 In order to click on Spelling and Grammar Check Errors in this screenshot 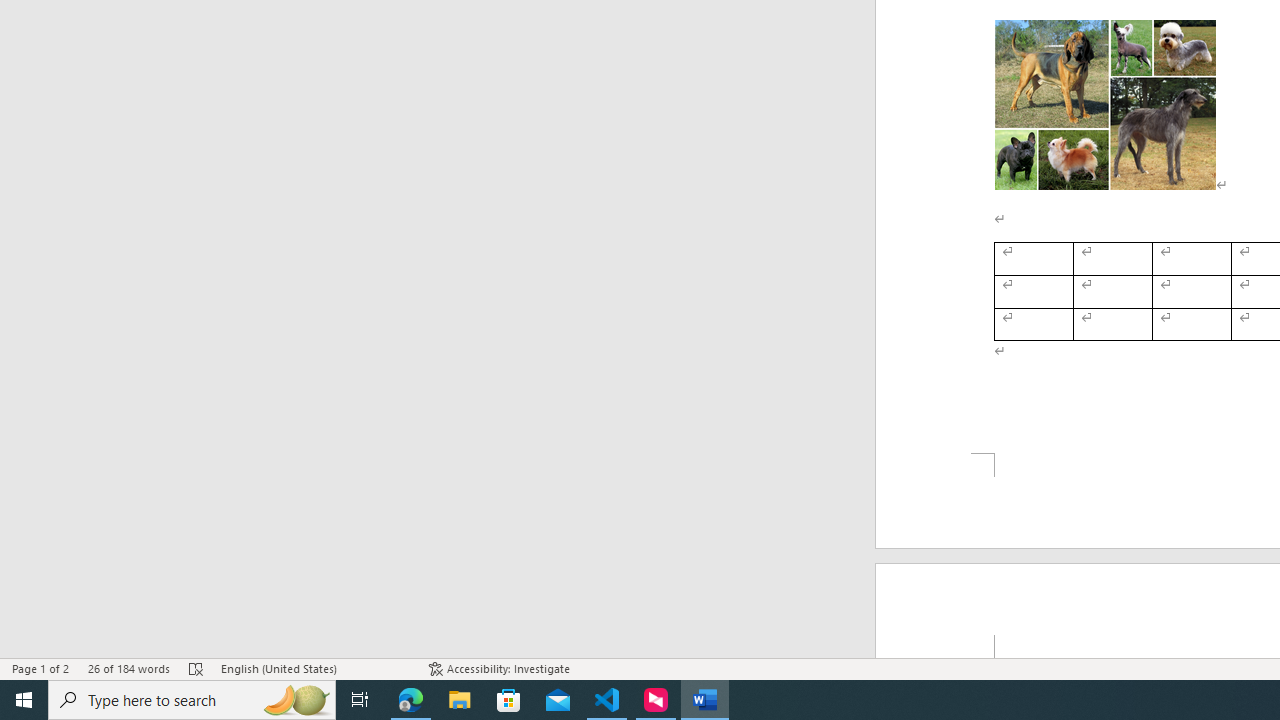, I will do `click(196, 668)`.